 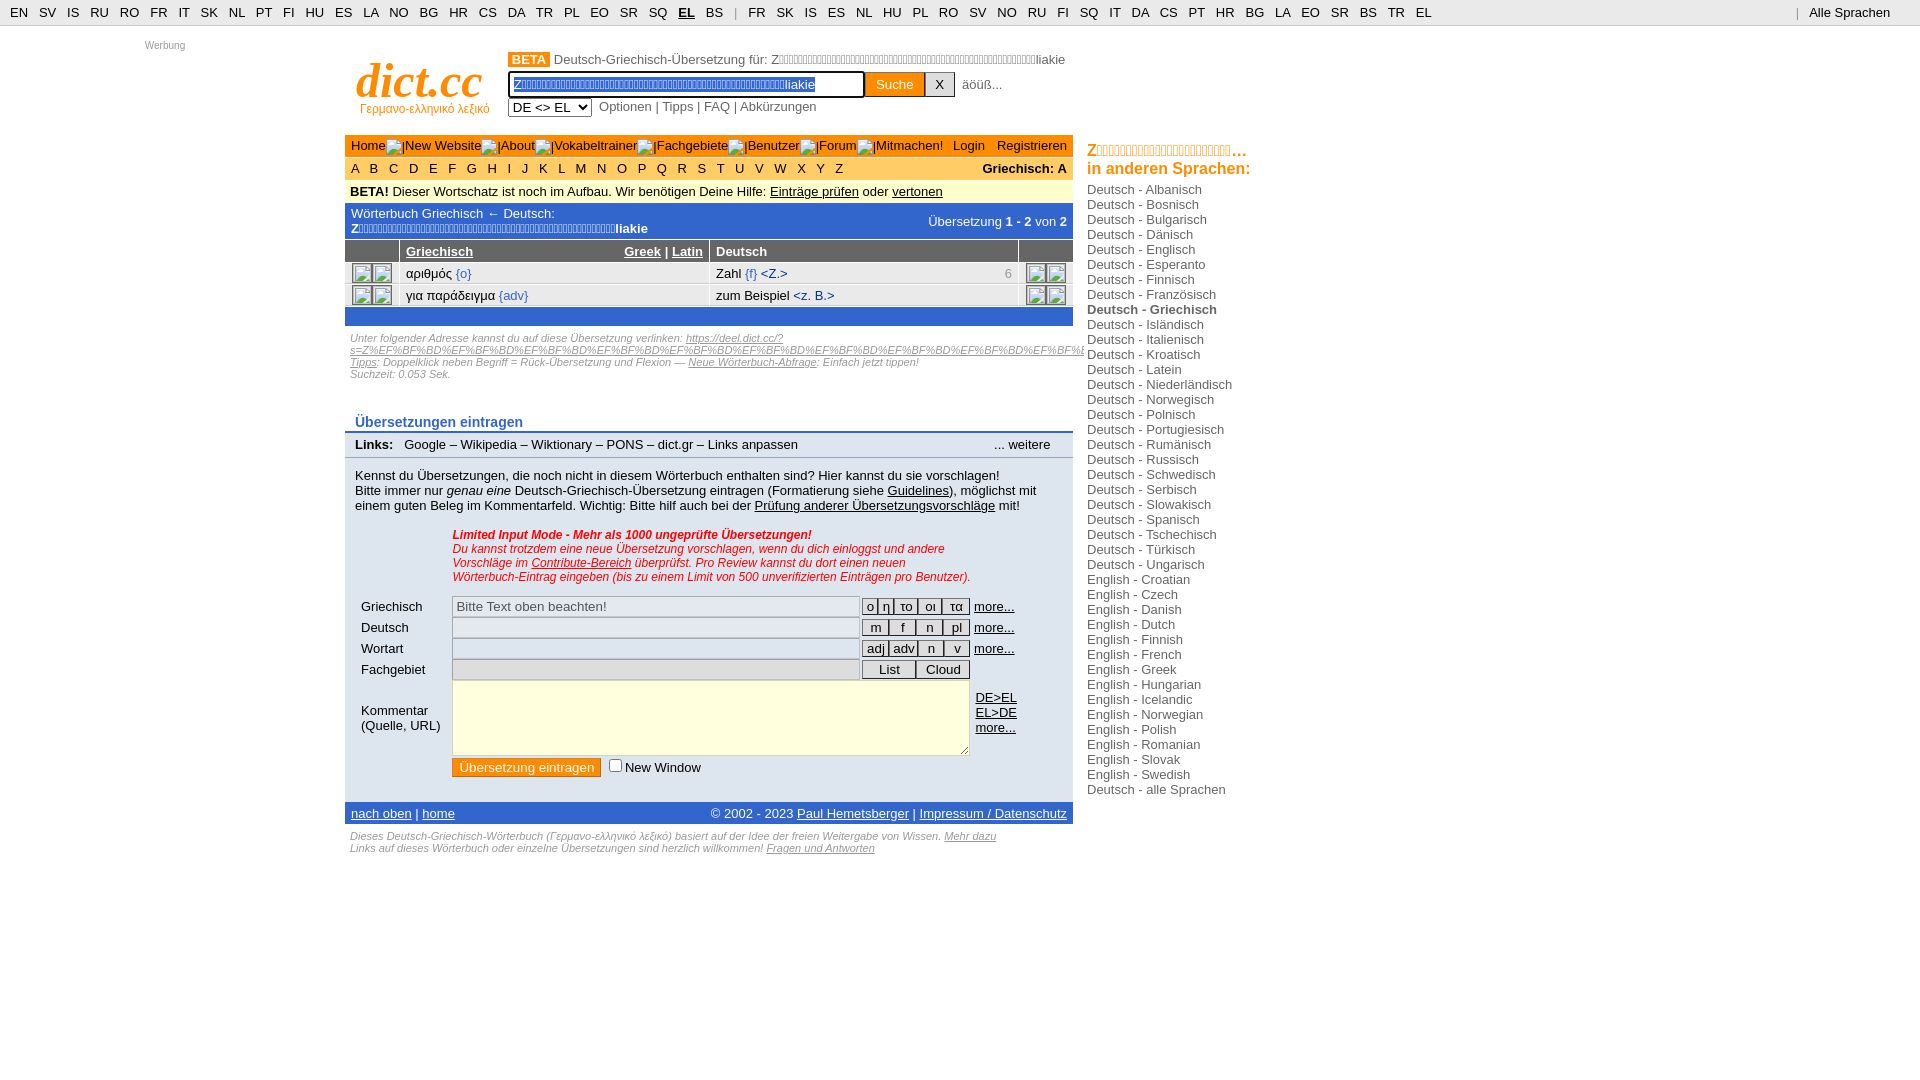 What do you see at coordinates (996, 698) in the screenshot?
I see `DE>EL` at bounding box center [996, 698].